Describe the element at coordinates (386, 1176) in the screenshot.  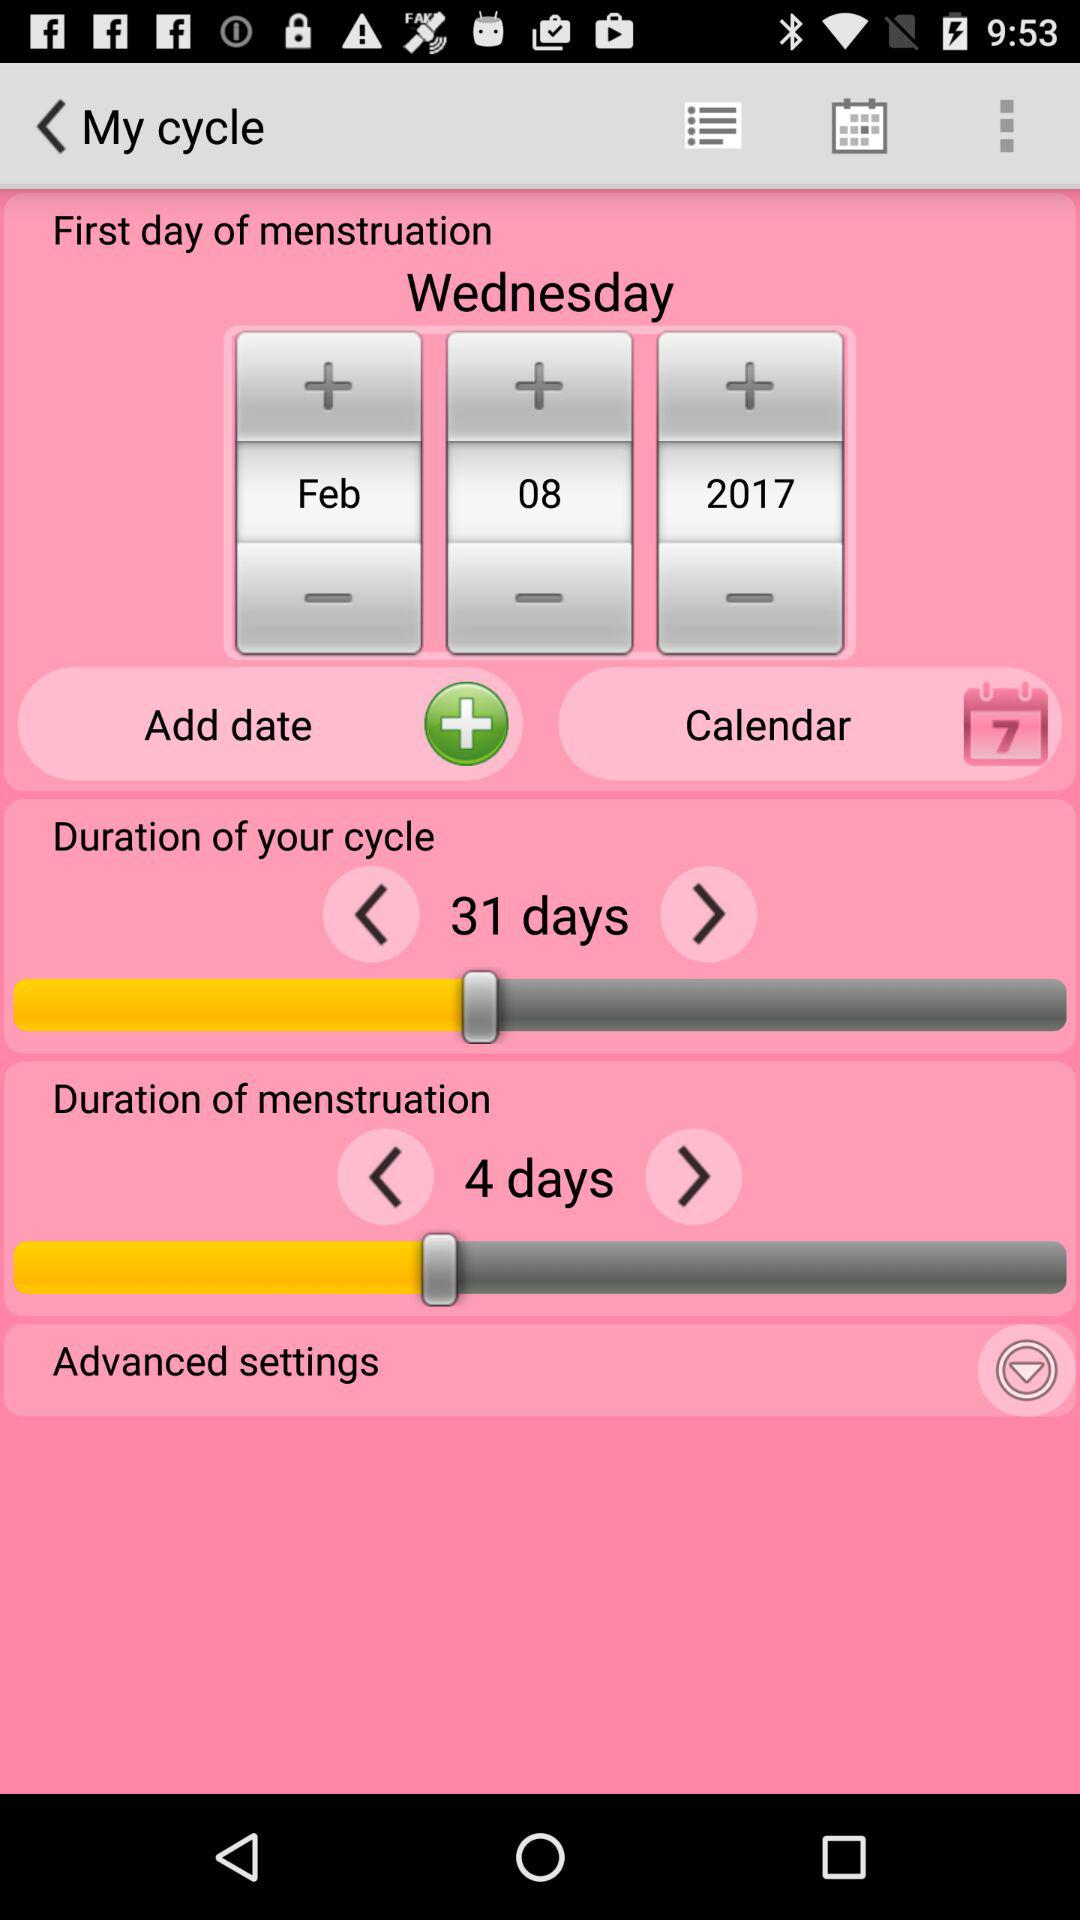
I see `decrease number` at that location.